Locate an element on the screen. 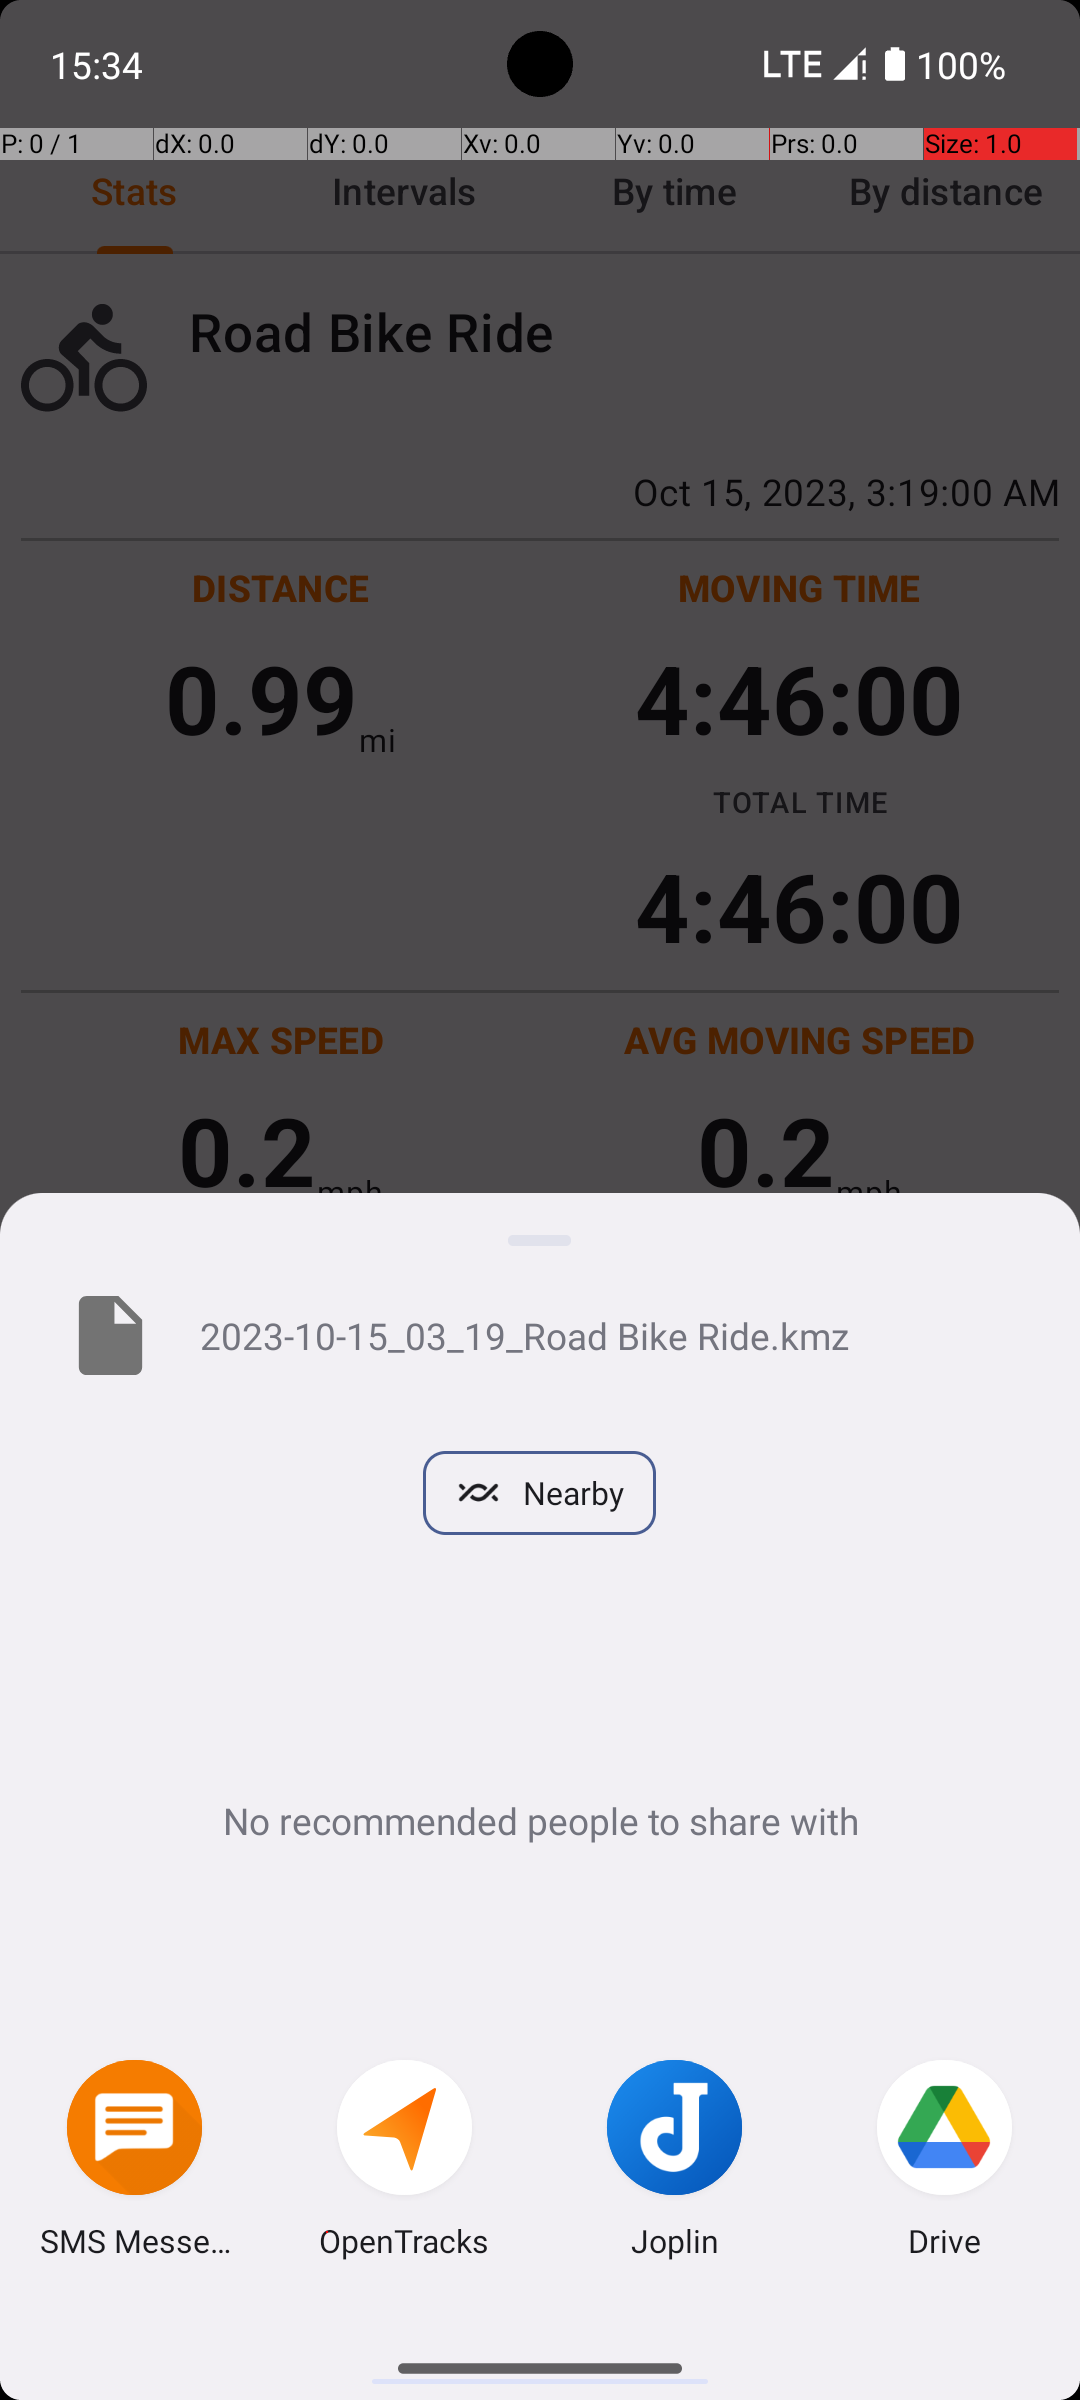 This screenshot has width=1080, height=2400. 2023-10-15_03_19_Road Bike Ride.kmz is located at coordinates (608, 1335).